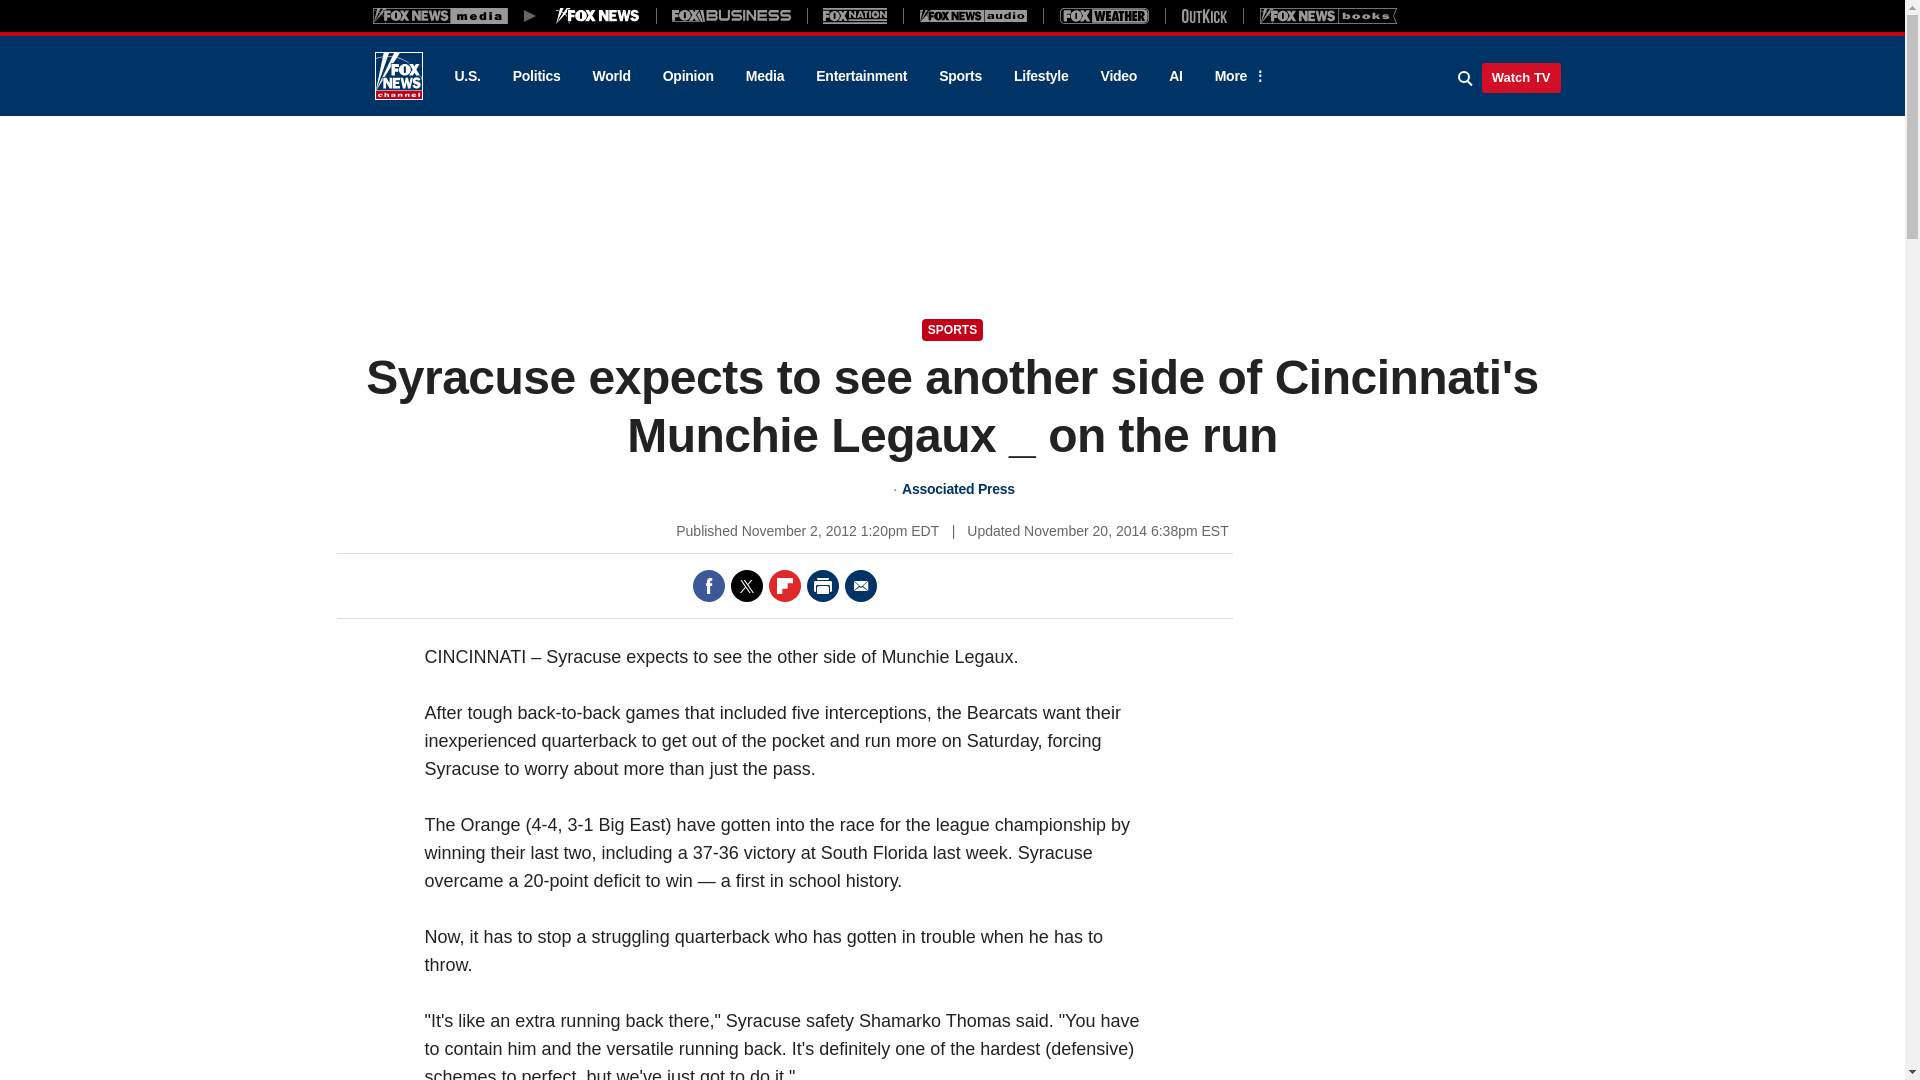 The height and width of the screenshot is (1080, 1920). What do you see at coordinates (1328, 15) in the screenshot?
I see `Books` at bounding box center [1328, 15].